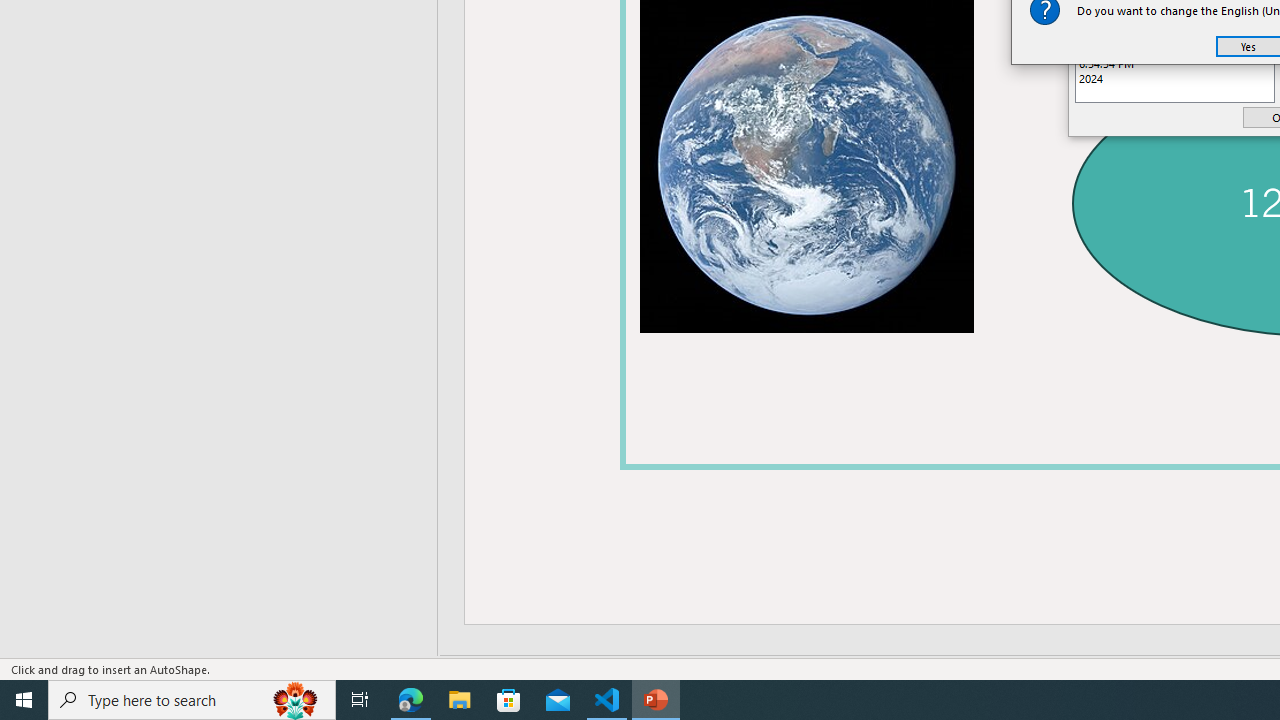  Describe the element at coordinates (411, 700) in the screenshot. I see `Microsoft Edge - 1 running window` at that location.